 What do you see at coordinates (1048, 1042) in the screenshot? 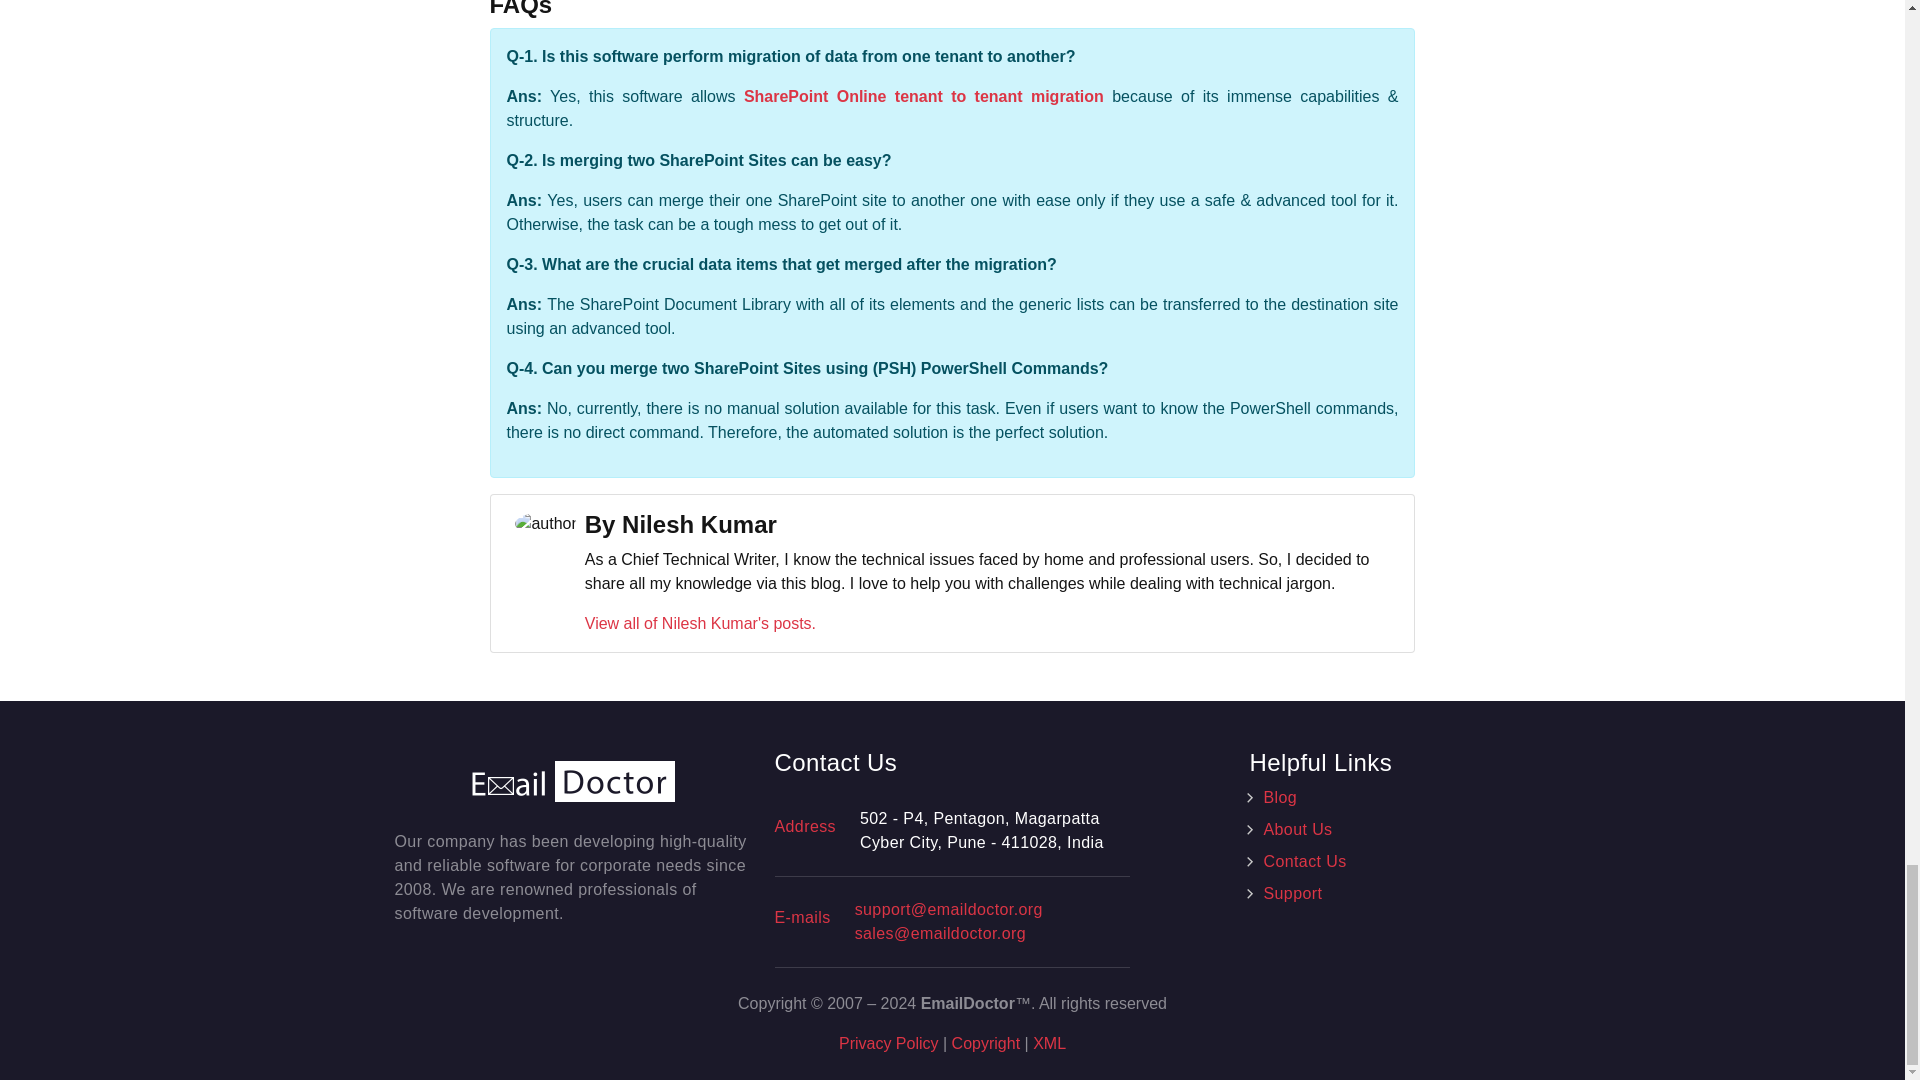
I see `XML` at bounding box center [1048, 1042].